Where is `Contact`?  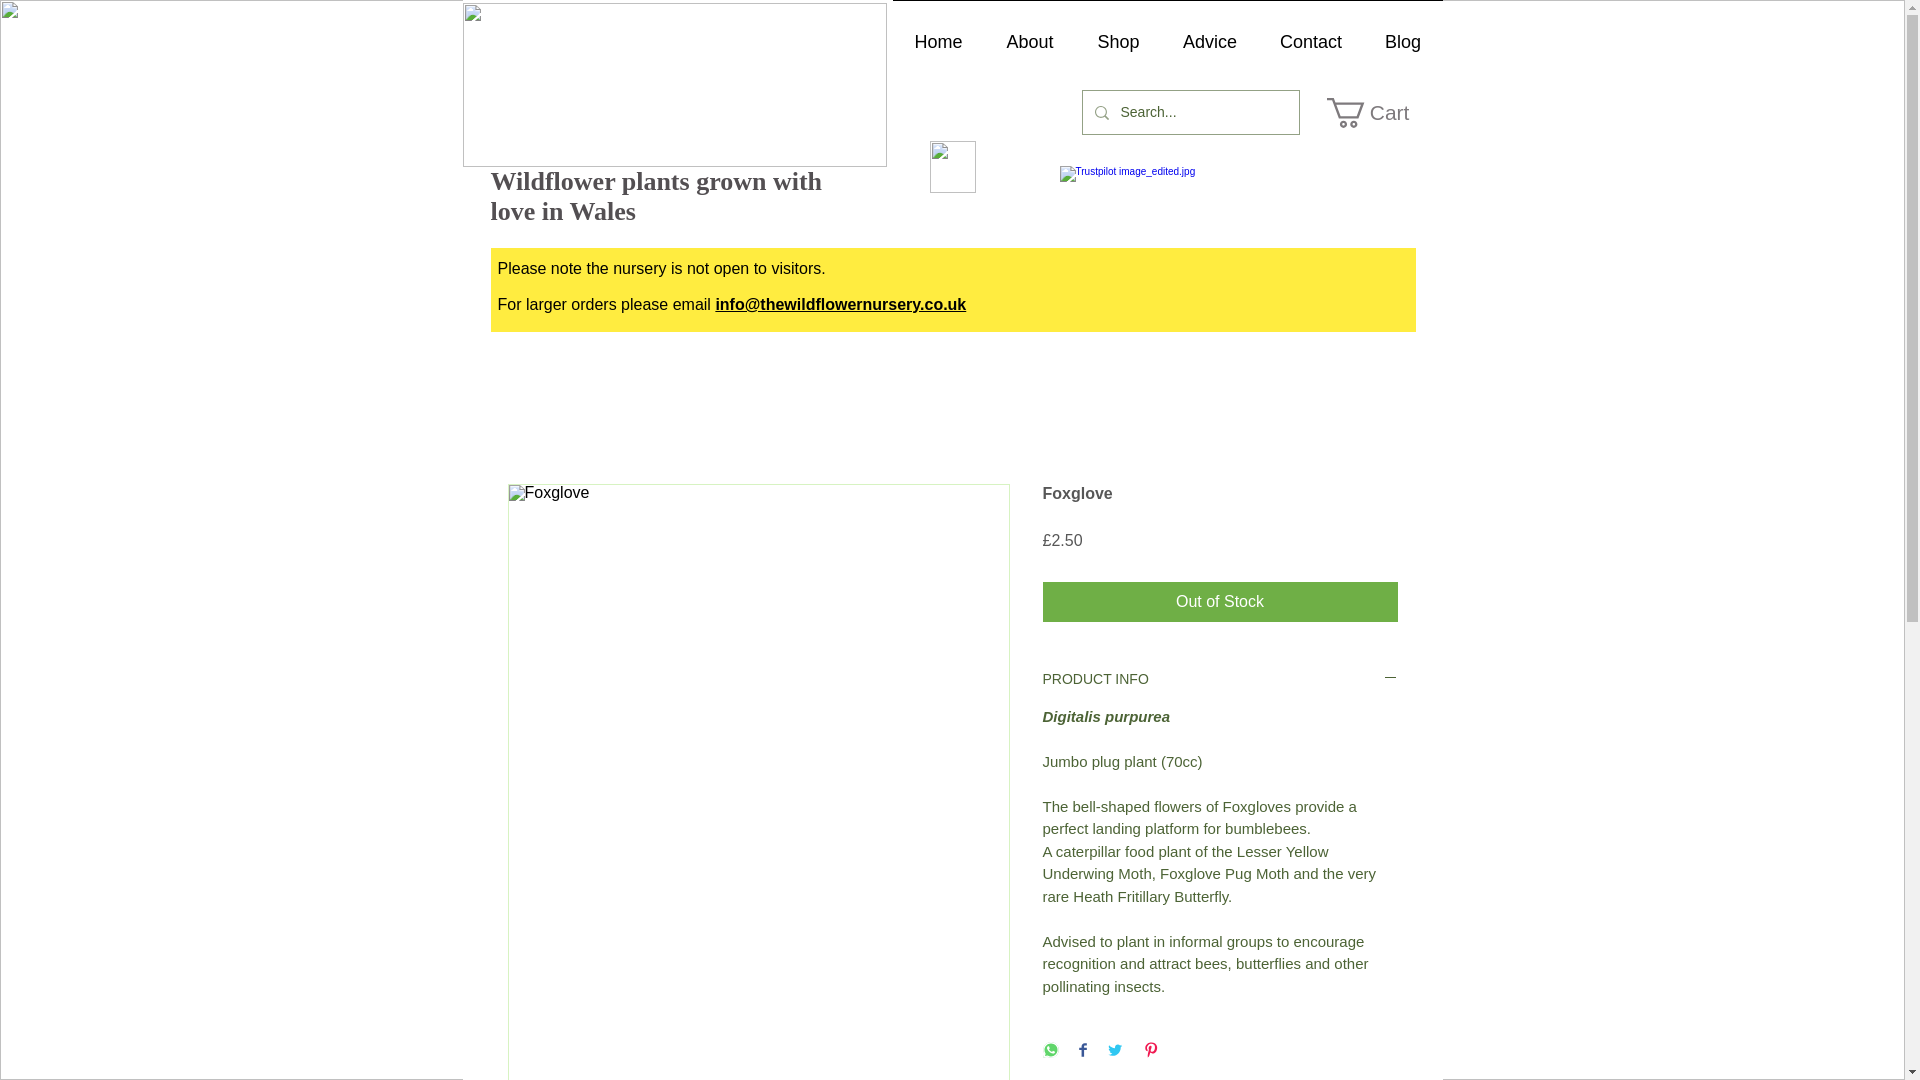 Contact is located at coordinates (1310, 32).